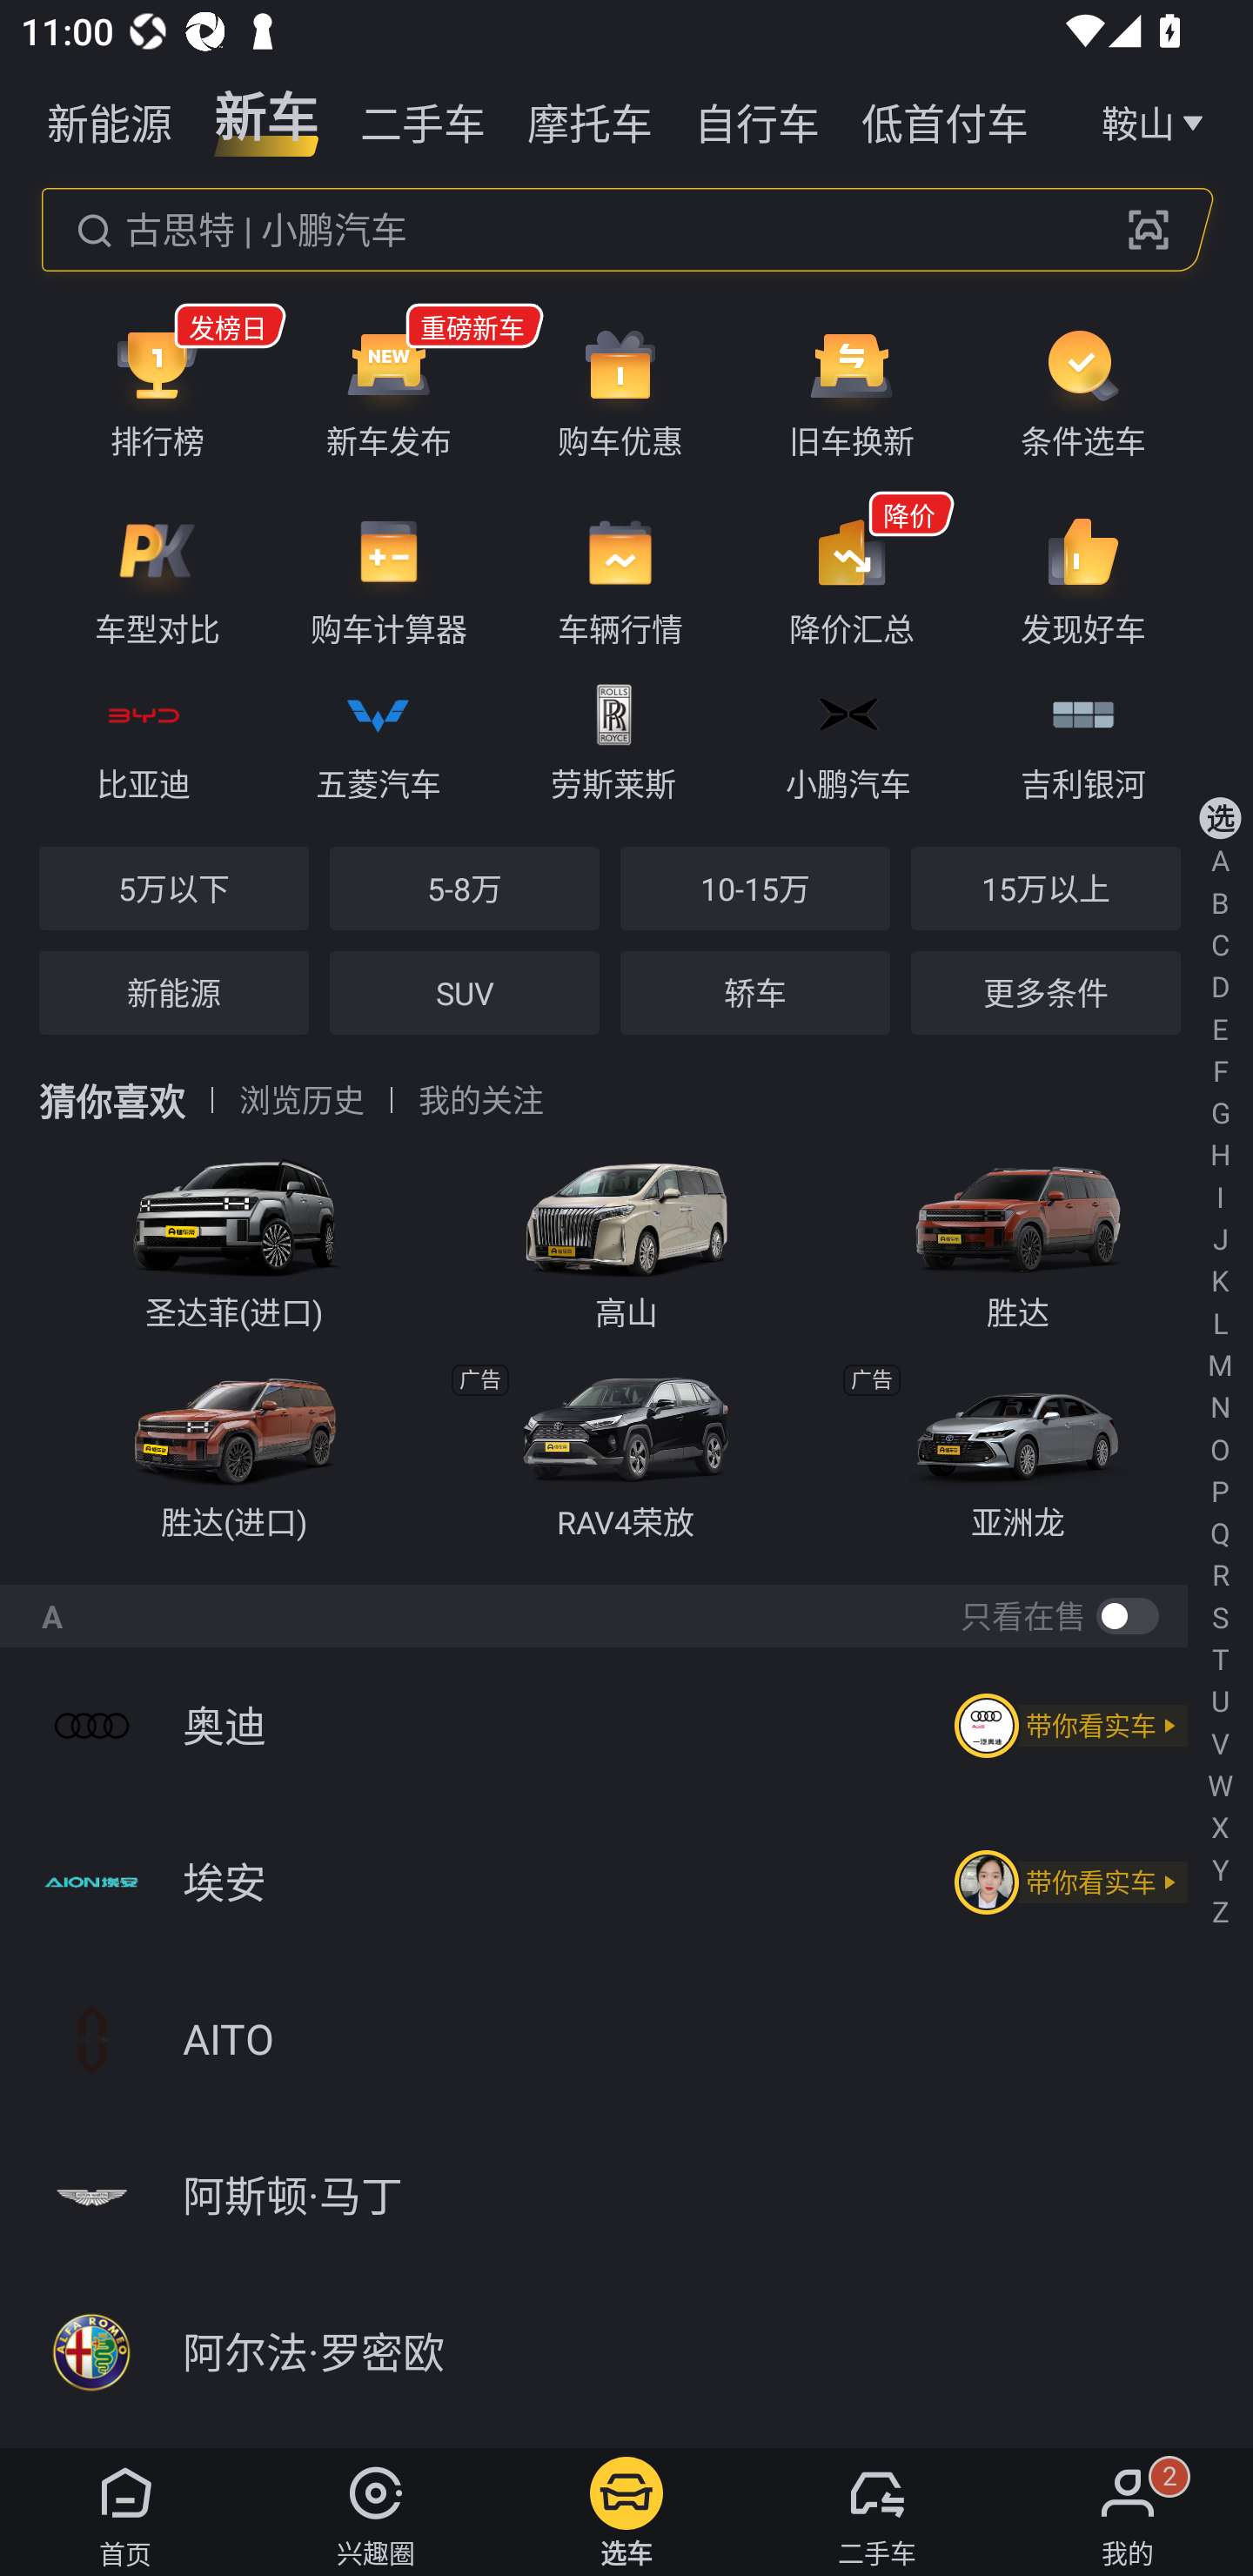  What do you see at coordinates (1045, 888) in the screenshot?
I see `15万以上` at bounding box center [1045, 888].